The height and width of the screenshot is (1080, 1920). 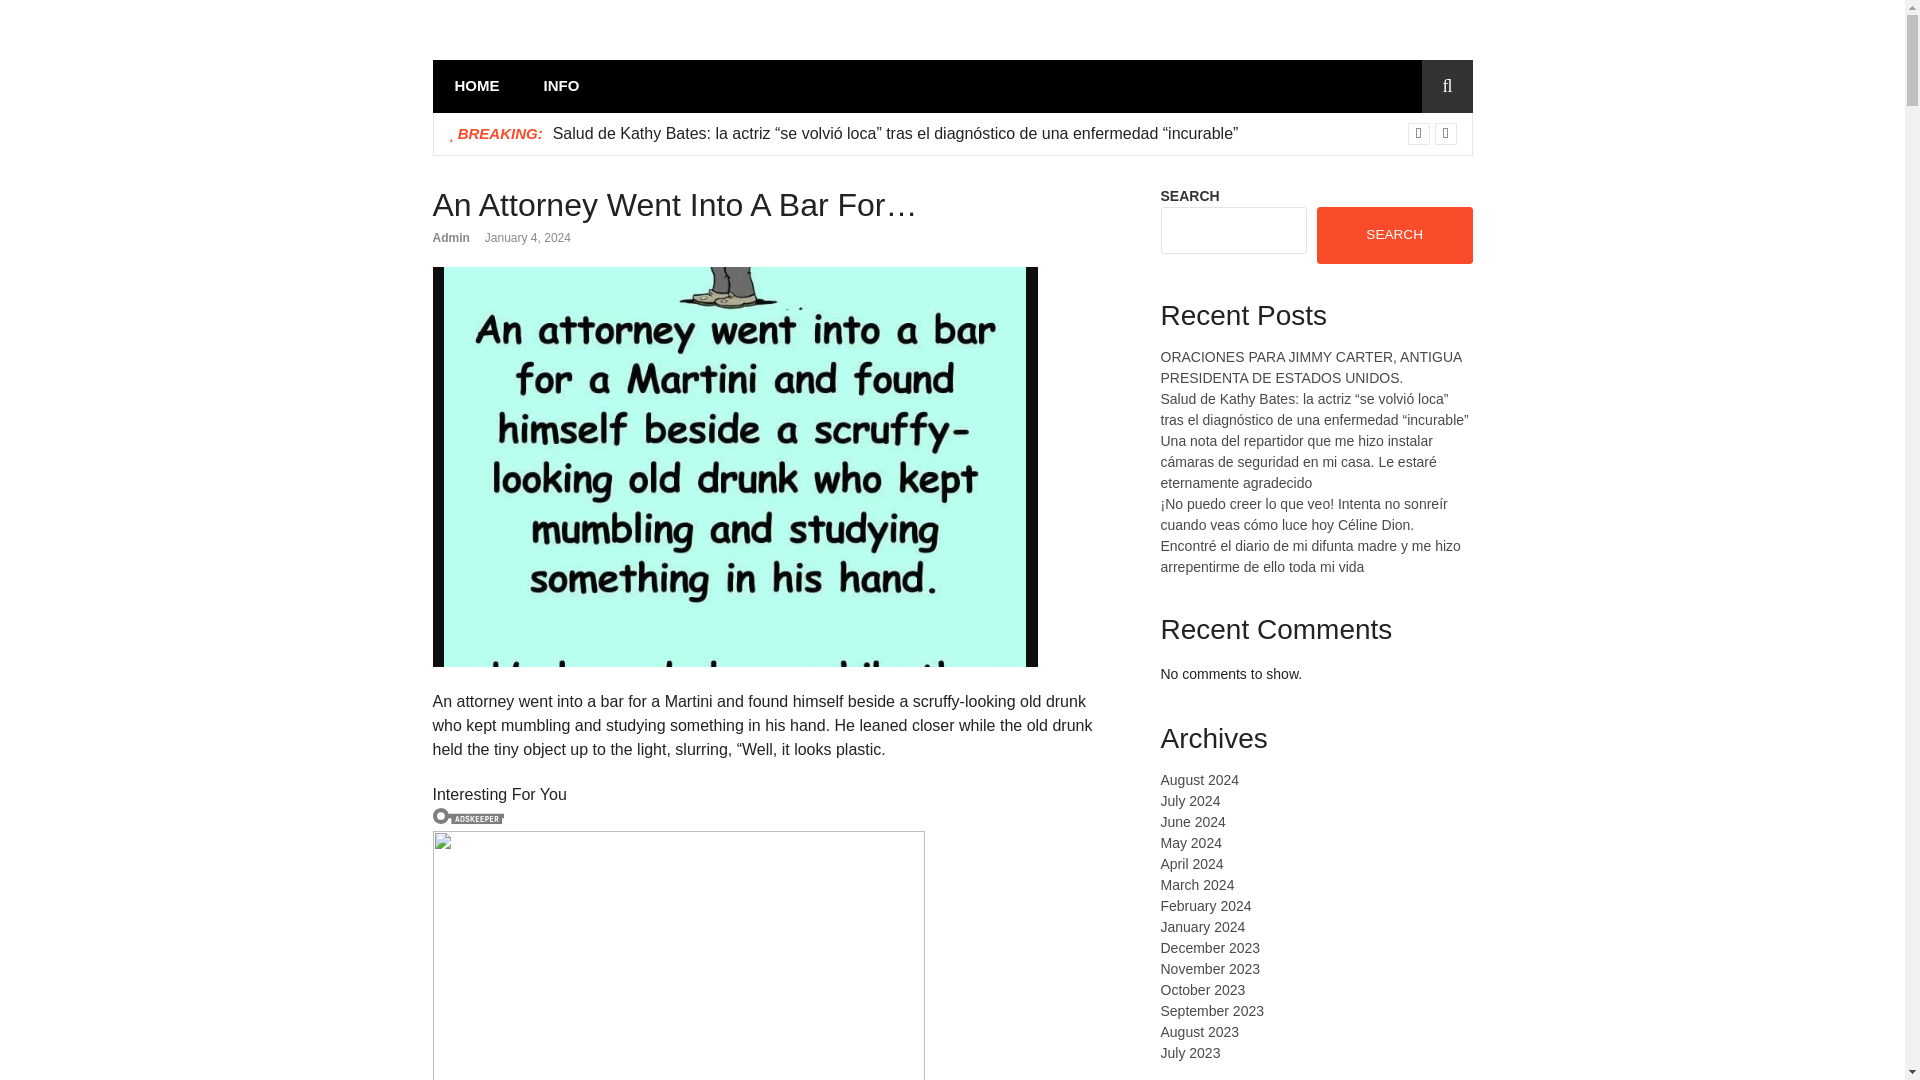 What do you see at coordinates (1209, 947) in the screenshot?
I see `December 2023` at bounding box center [1209, 947].